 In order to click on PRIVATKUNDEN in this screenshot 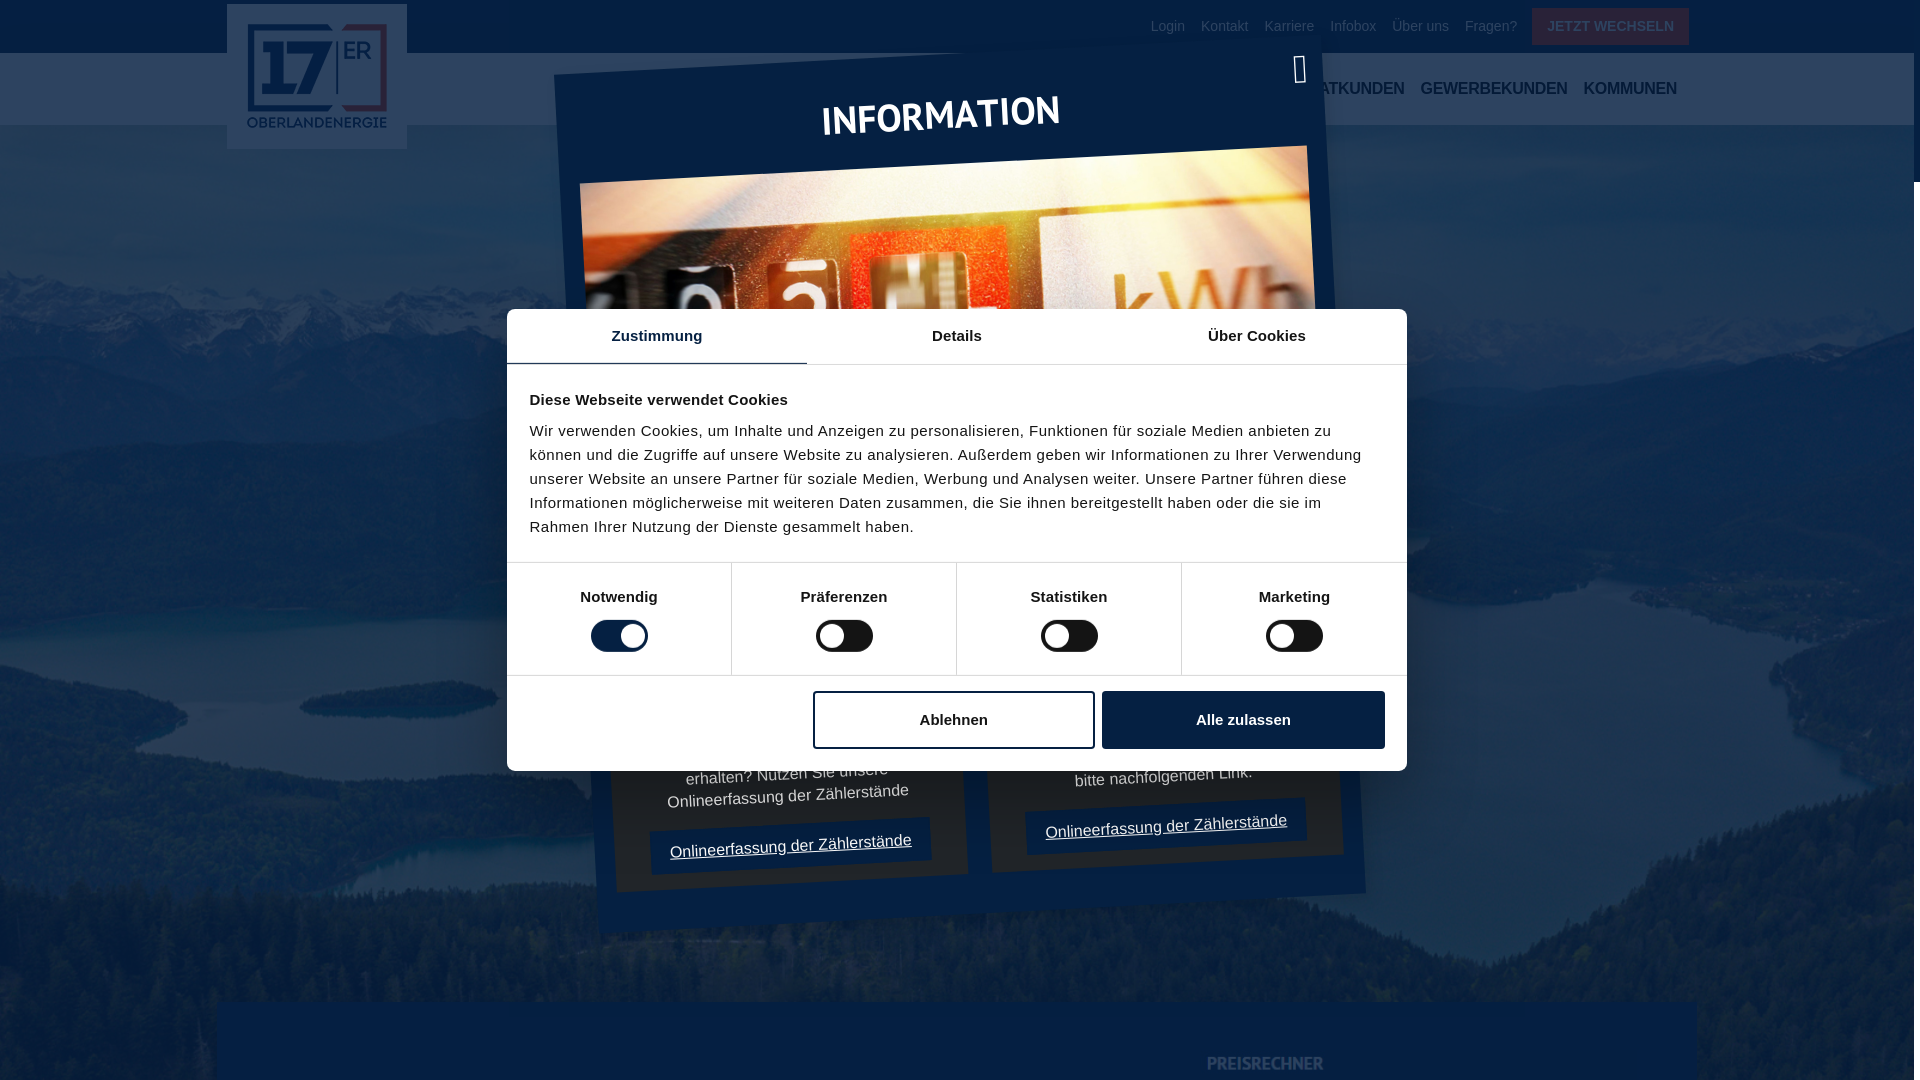, I will do `click(1344, 92)`.